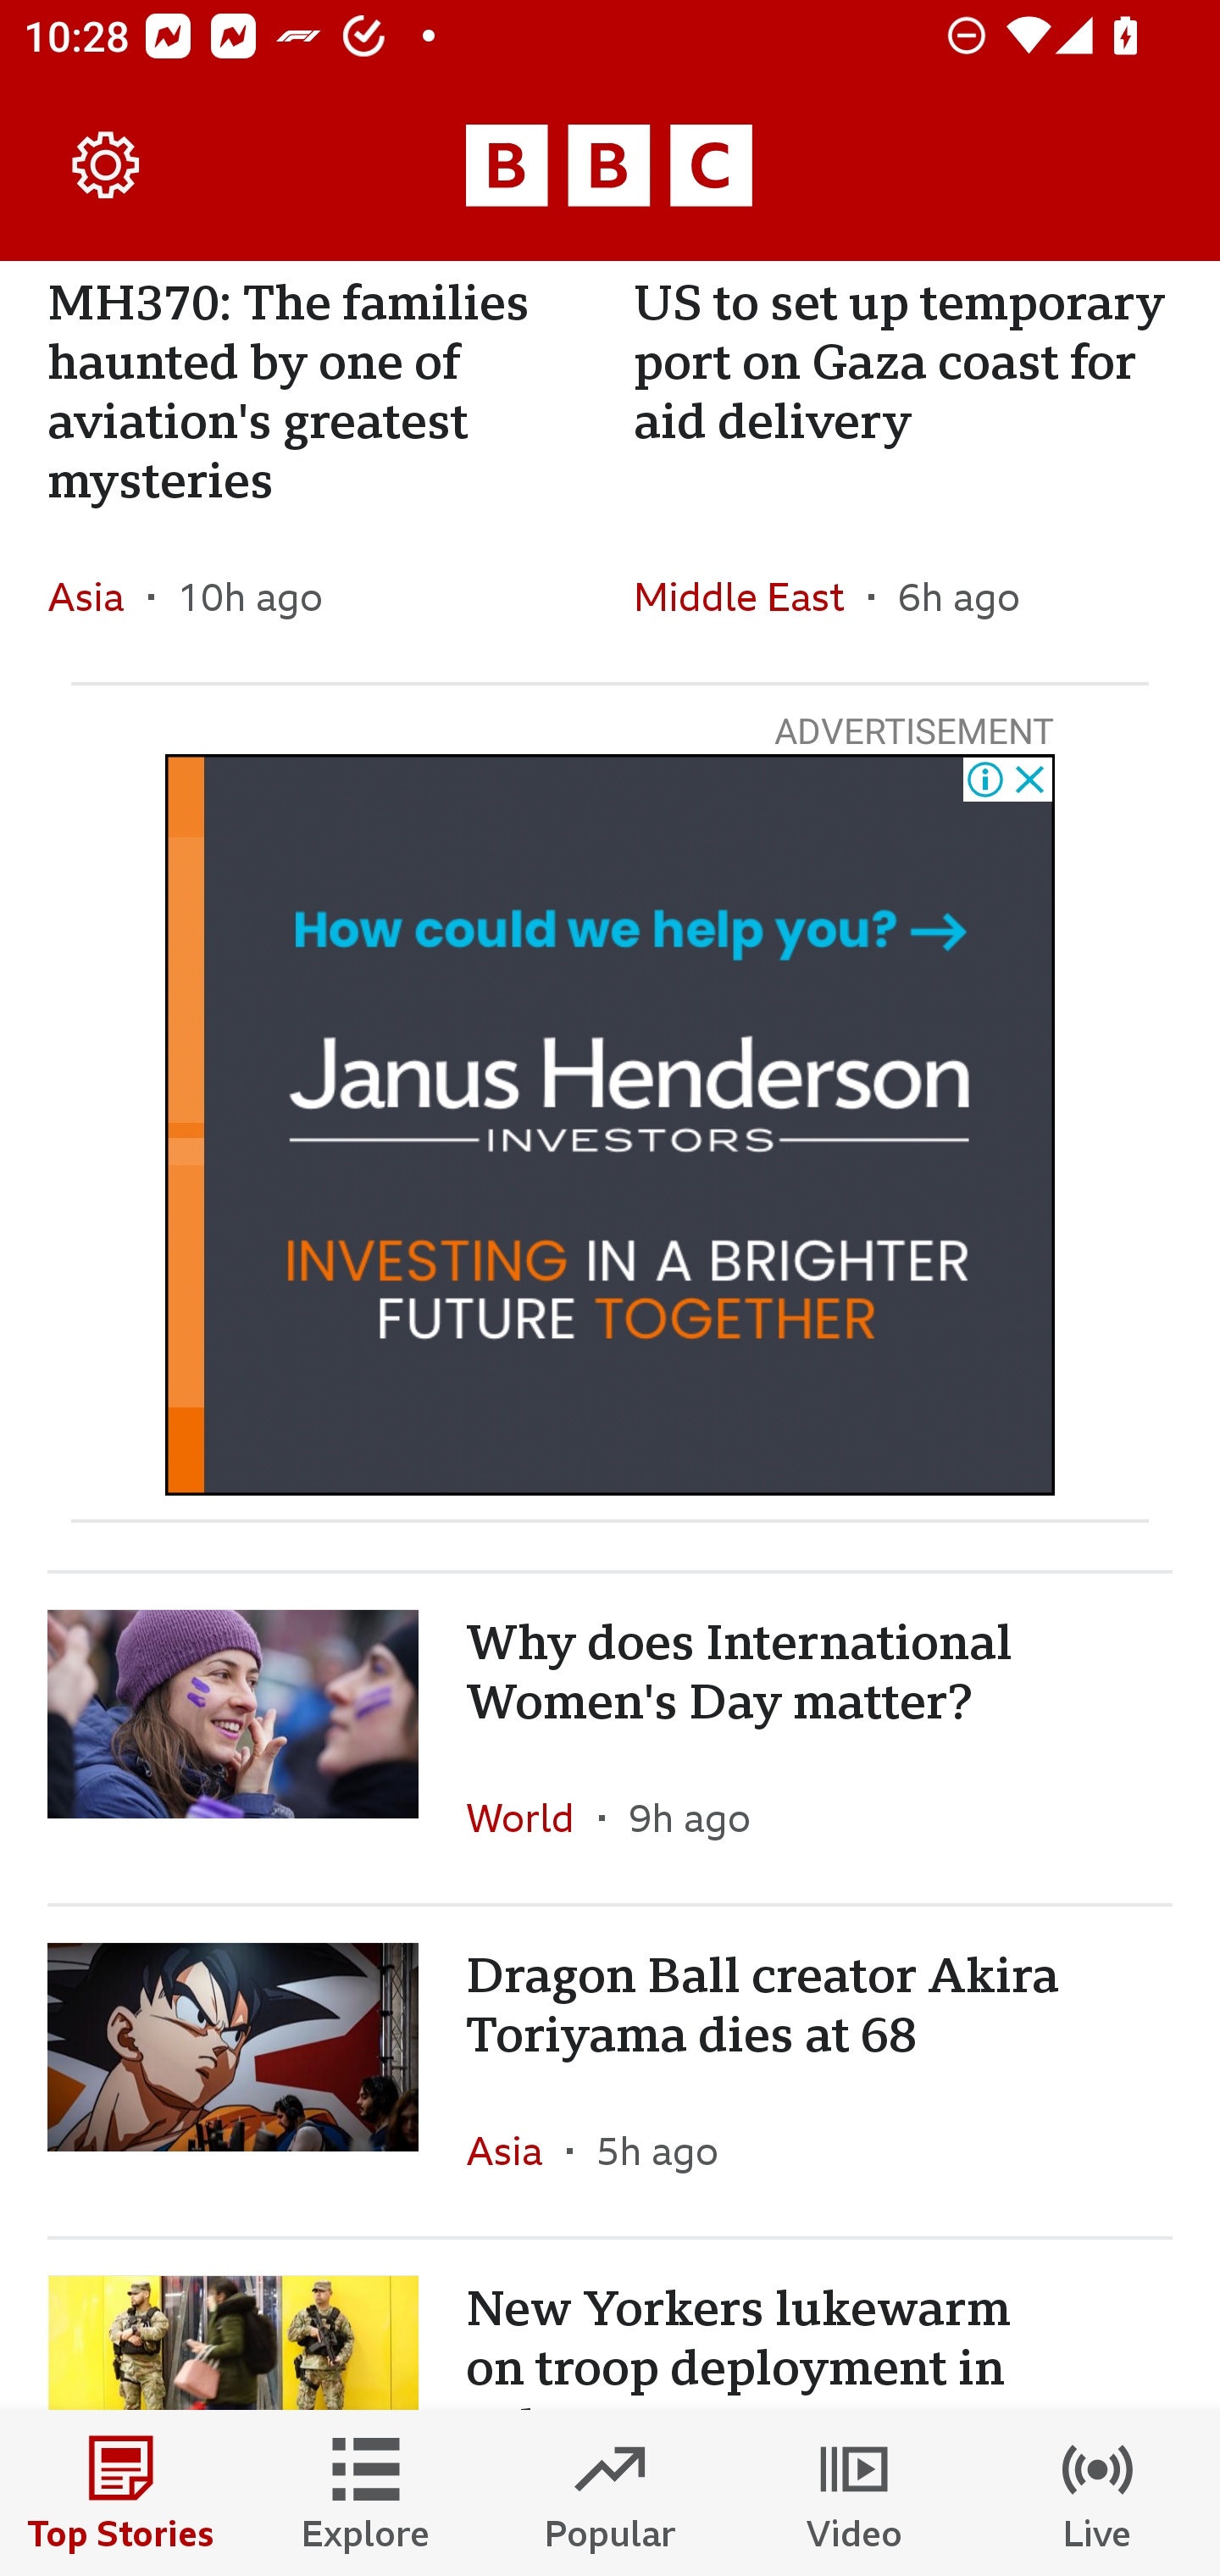 This screenshot has height=2576, width=1220. I want to click on World In the section World, so click(532, 1817).